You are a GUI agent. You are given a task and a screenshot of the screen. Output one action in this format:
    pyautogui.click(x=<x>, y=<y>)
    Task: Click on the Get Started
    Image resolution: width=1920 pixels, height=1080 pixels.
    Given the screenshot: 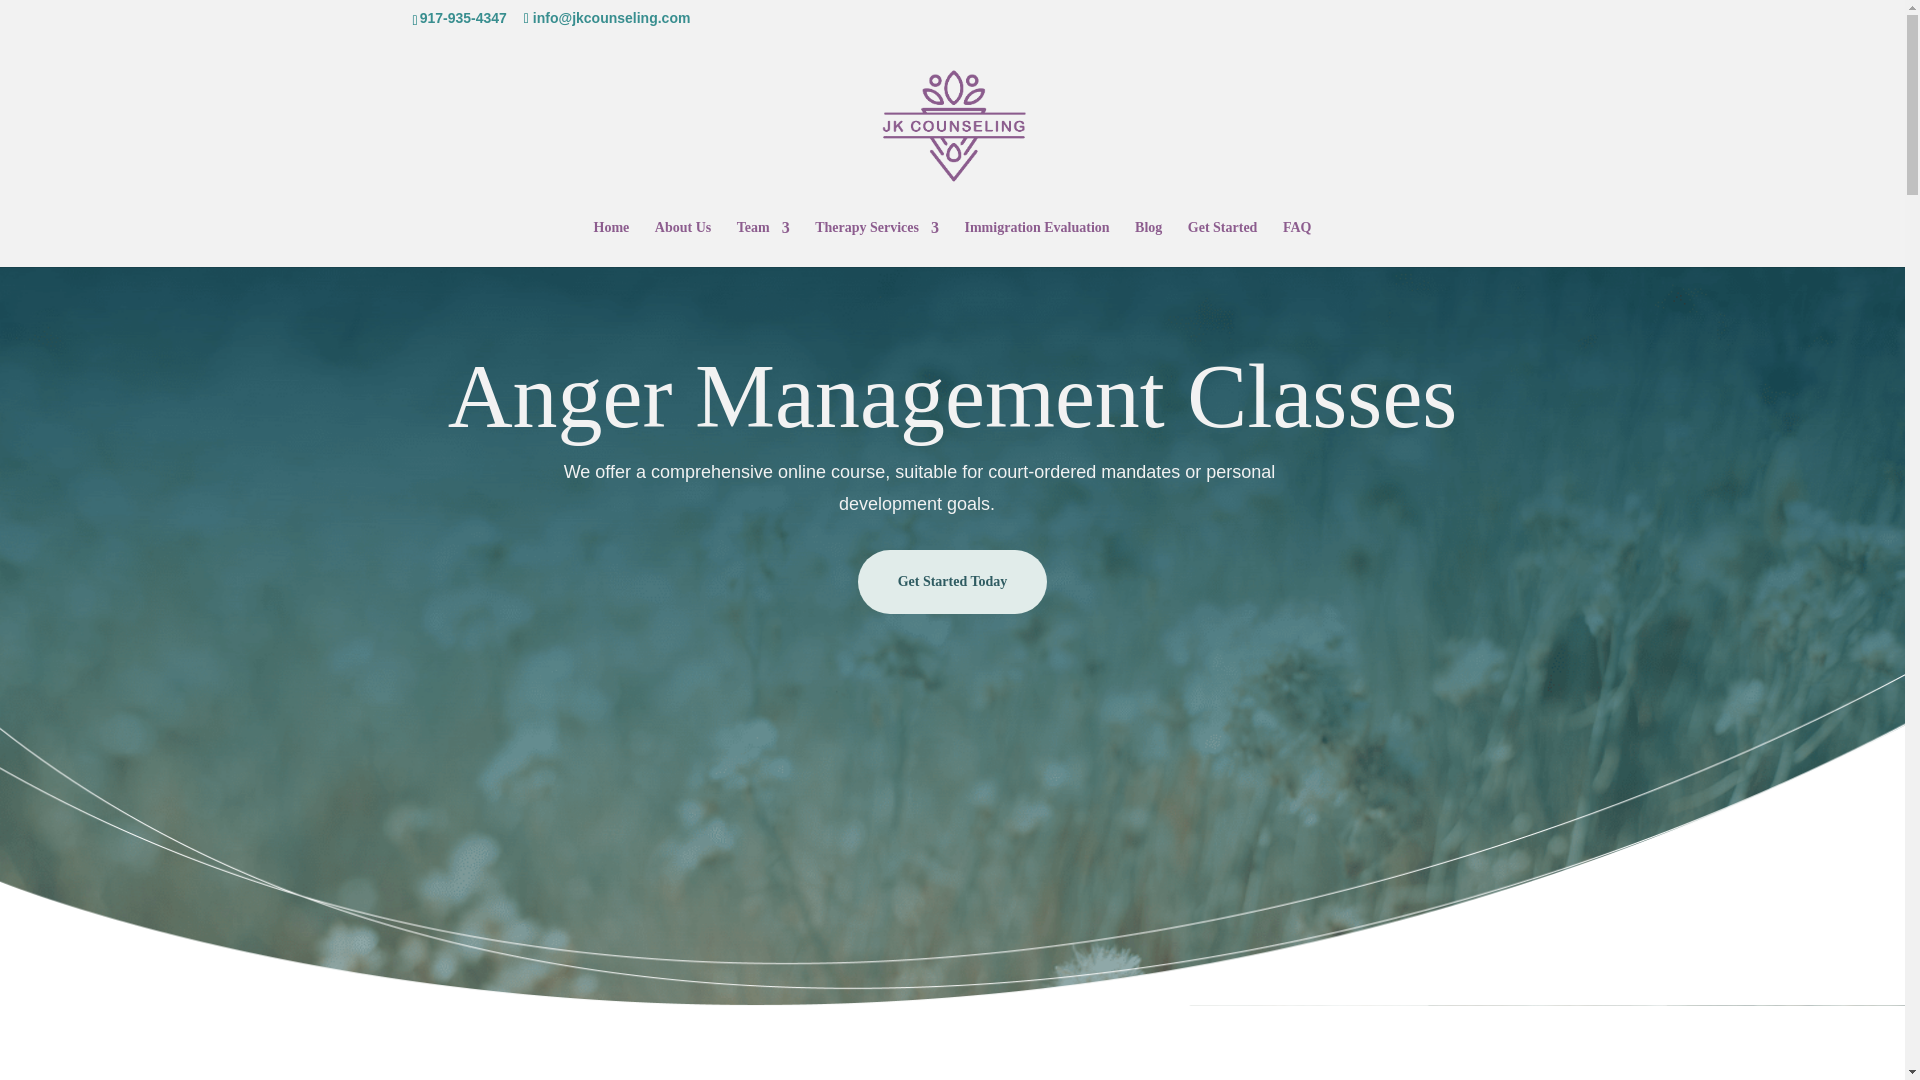 What is the action you would take?
    pyautogui.click(x=1222, y=244)
    